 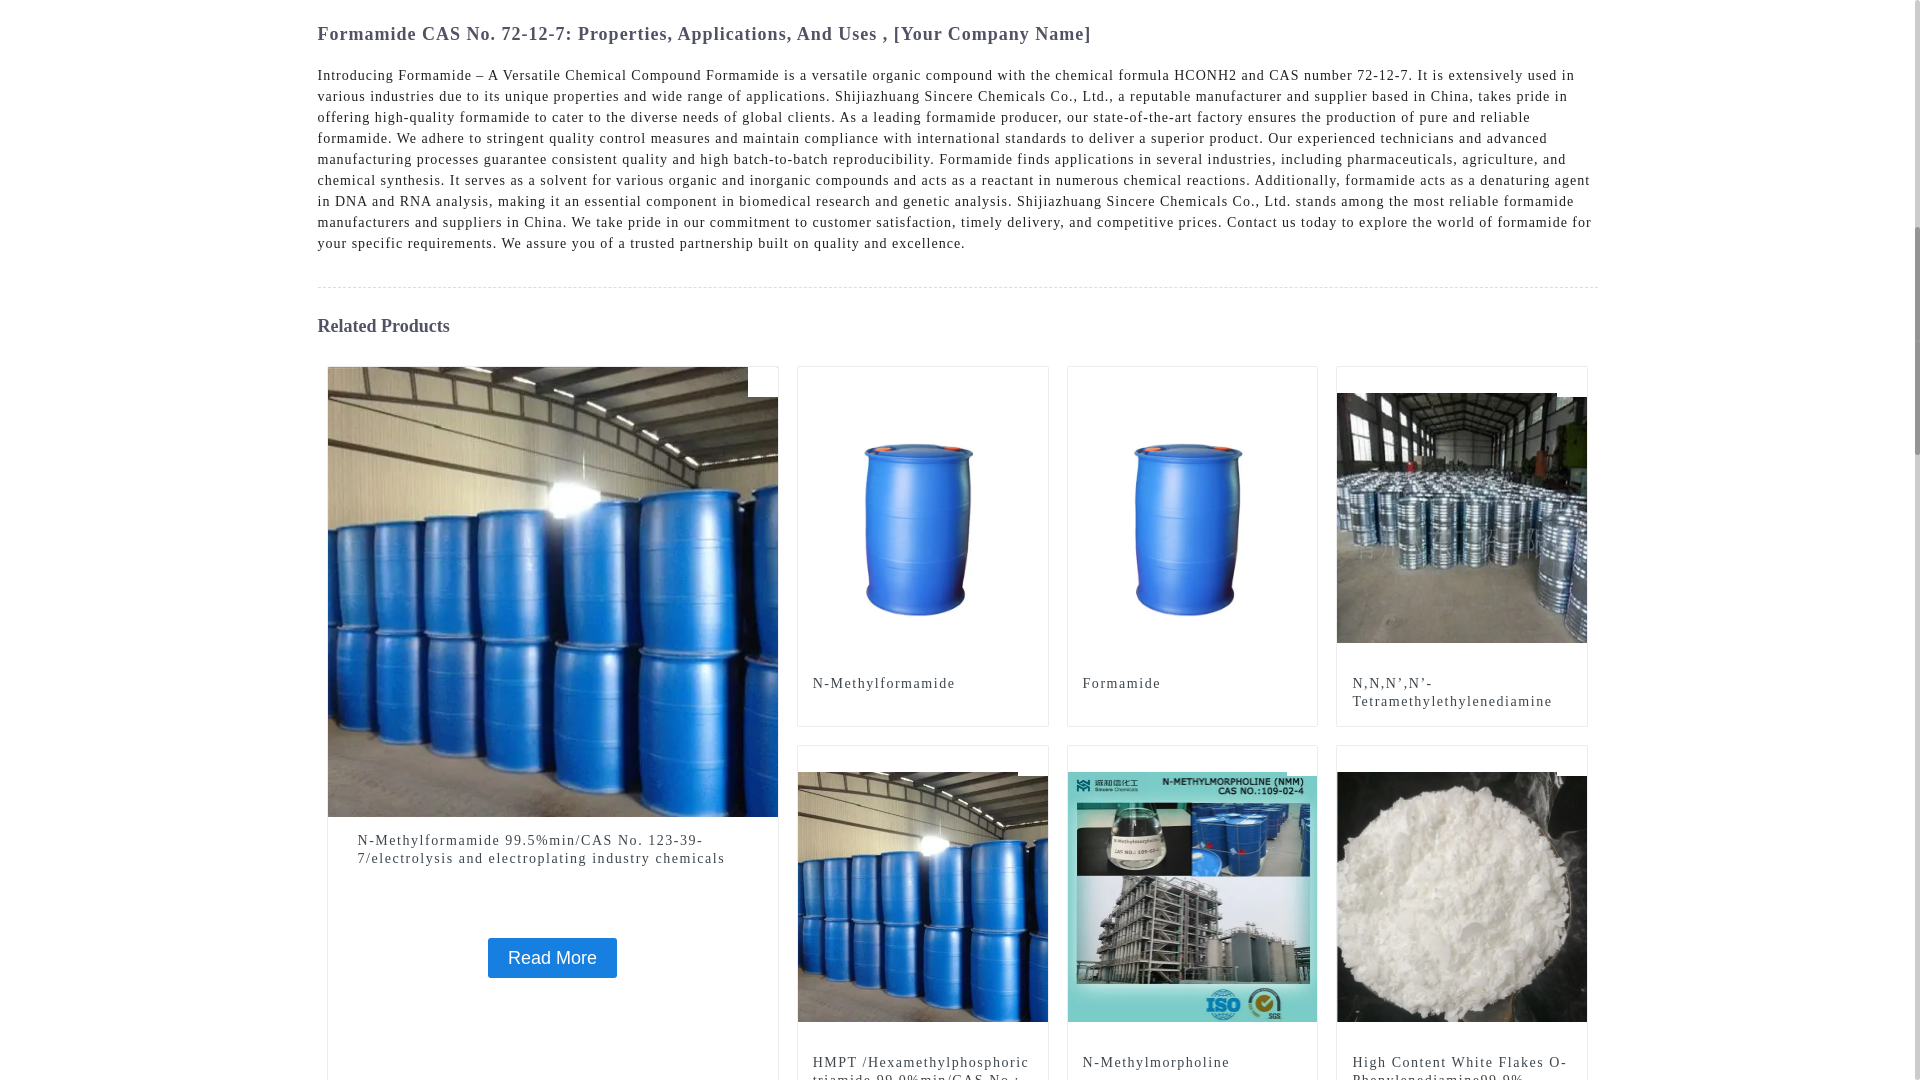 I want to click on N-Methylformamide, so click(x=923, y=516).